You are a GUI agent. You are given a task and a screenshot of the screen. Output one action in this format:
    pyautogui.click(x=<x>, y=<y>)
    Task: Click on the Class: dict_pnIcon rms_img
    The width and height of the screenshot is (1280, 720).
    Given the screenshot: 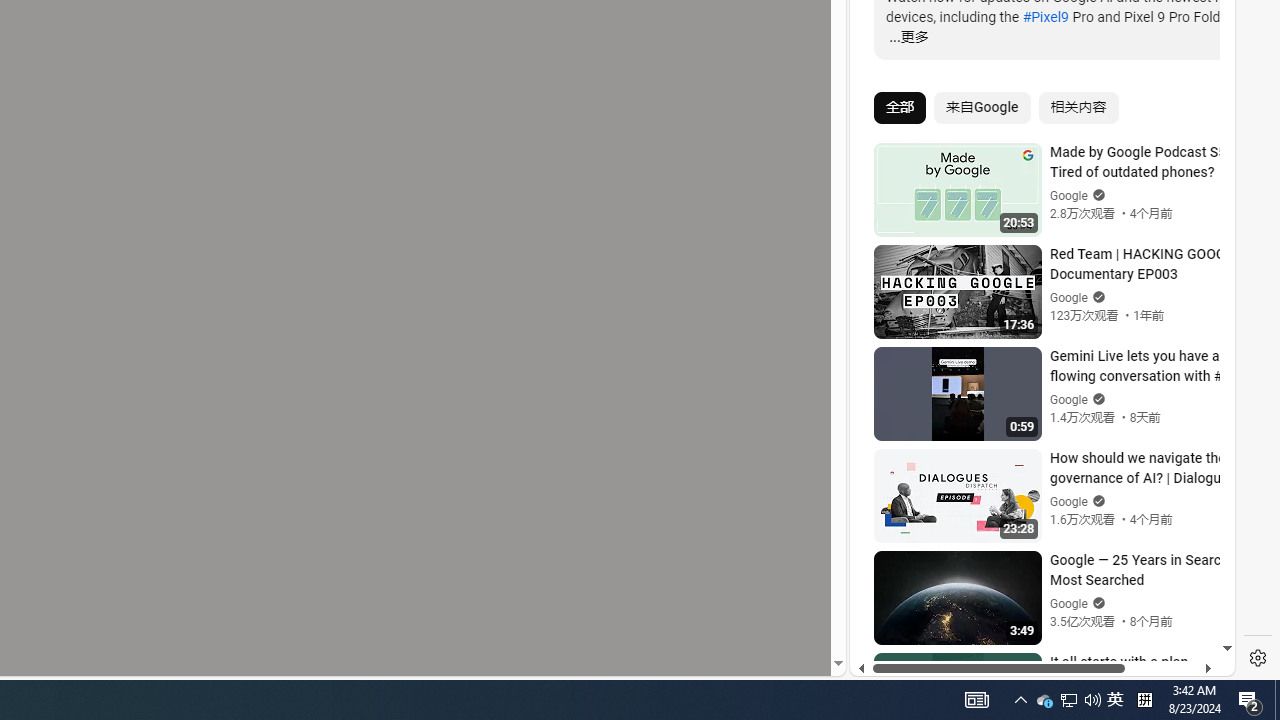 What is the action you would take?
    pyautogui.click(x=1028, y=660)
    